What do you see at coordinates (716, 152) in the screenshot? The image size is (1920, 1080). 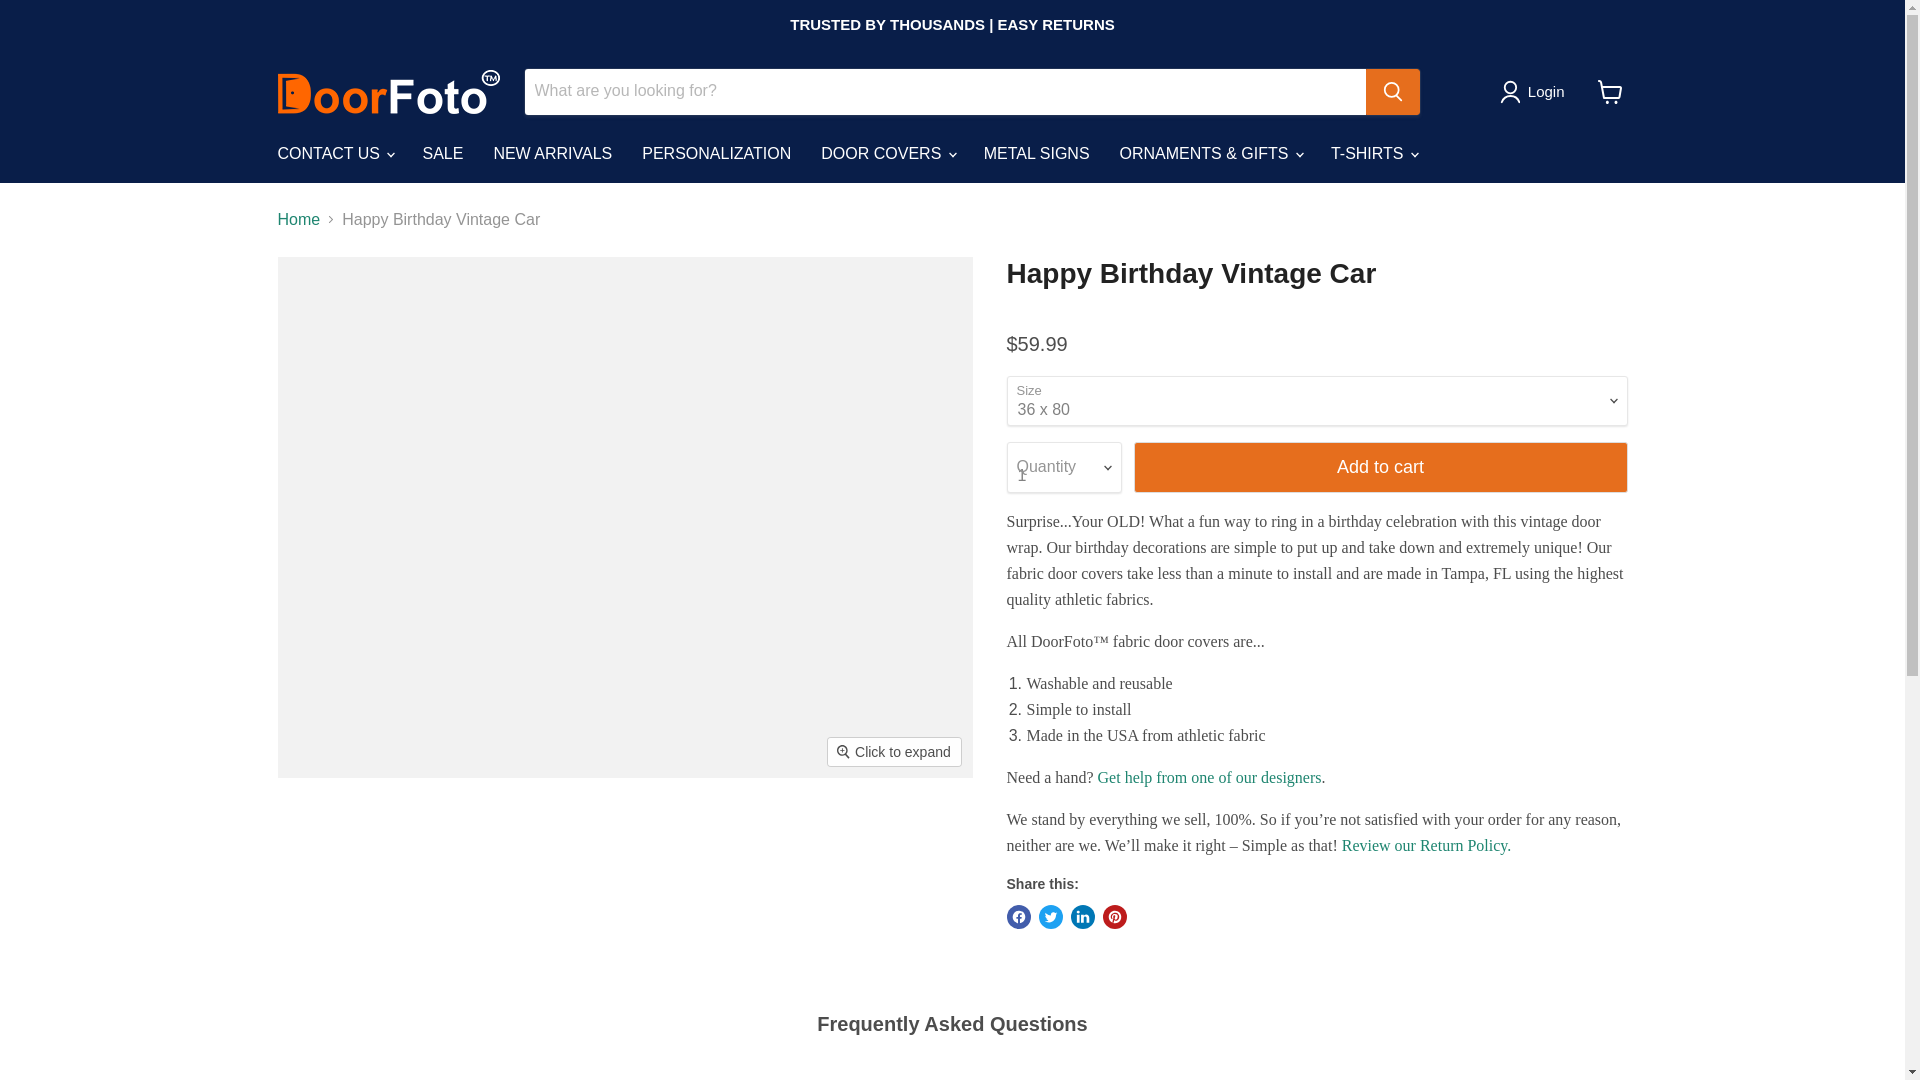 I see `PERSONALIZATION` at bounding box center [716, 152].